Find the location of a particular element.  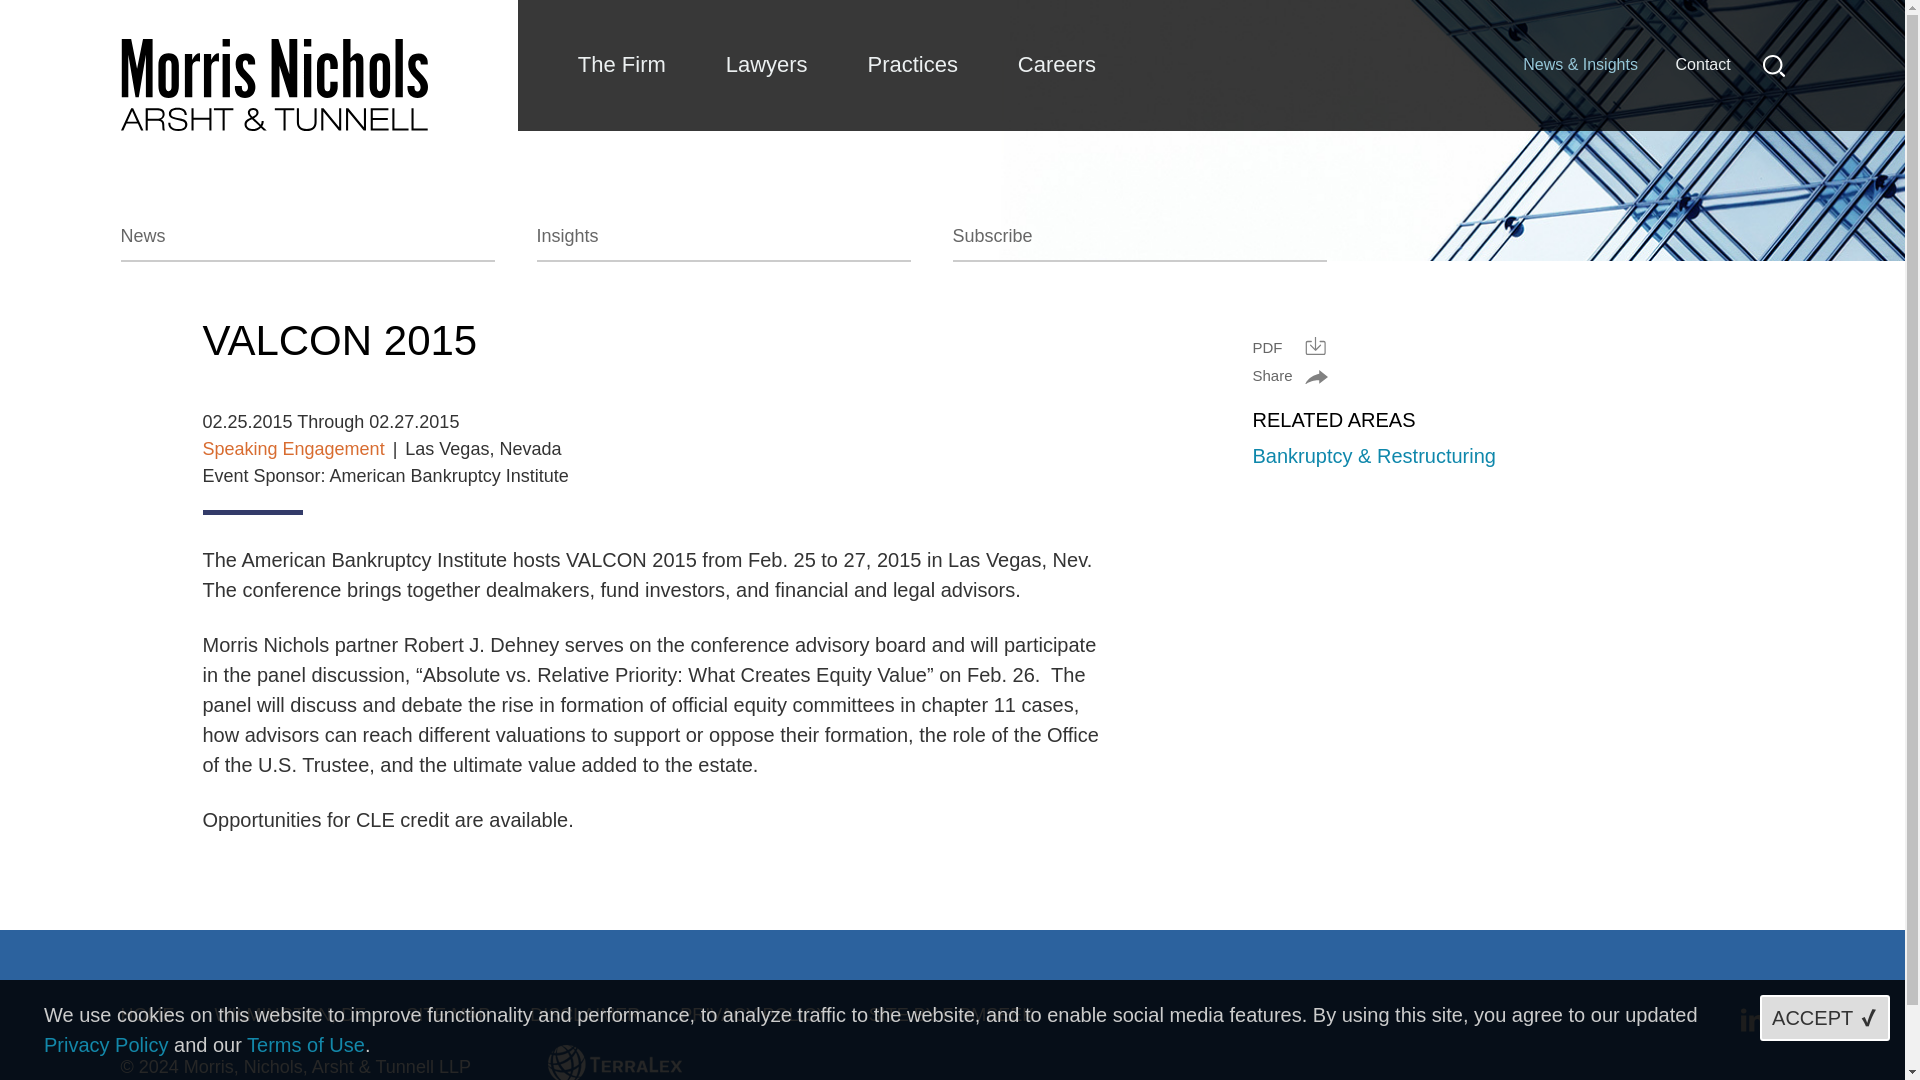

Careers is located at coordinates (1056, 64).